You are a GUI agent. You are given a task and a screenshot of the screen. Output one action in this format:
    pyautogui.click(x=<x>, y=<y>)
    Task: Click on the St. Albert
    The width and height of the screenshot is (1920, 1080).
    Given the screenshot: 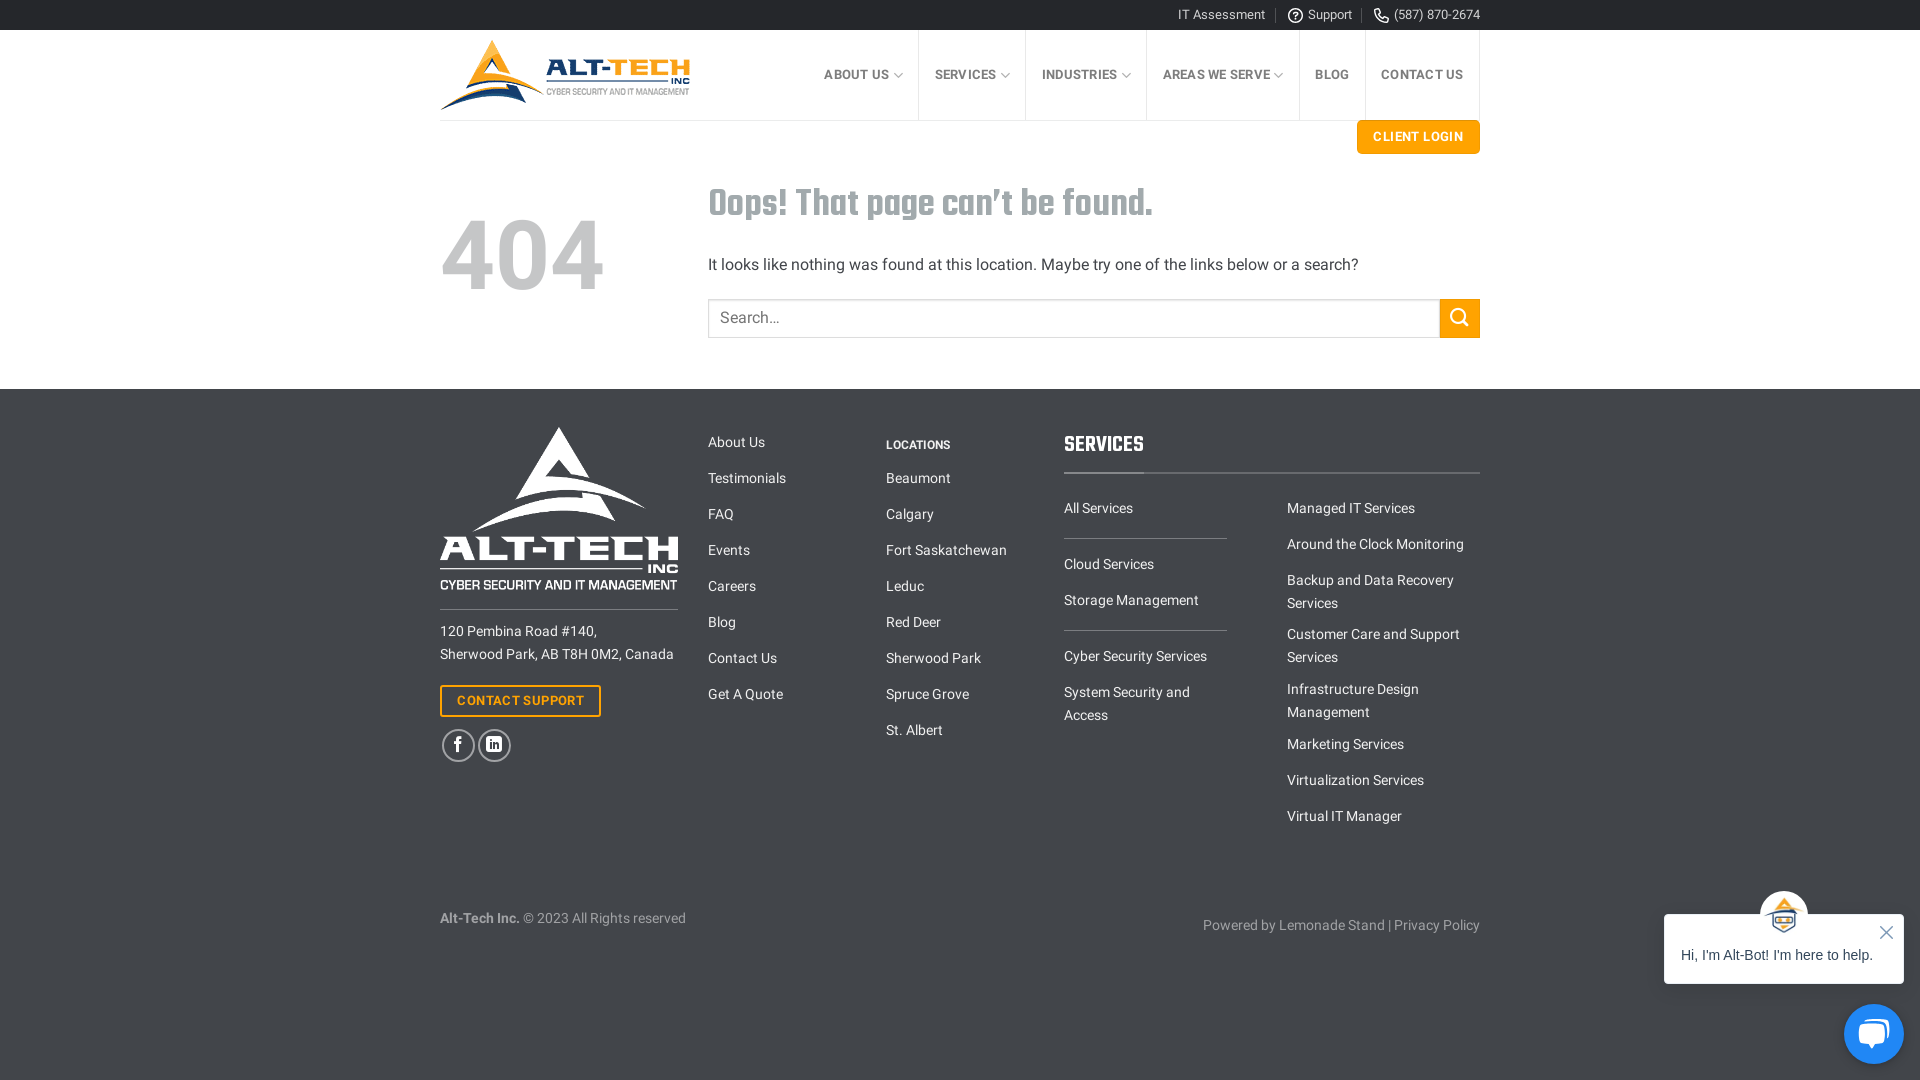 What is the action you would take?
    pyautogui.click(x=960, y=733)
    